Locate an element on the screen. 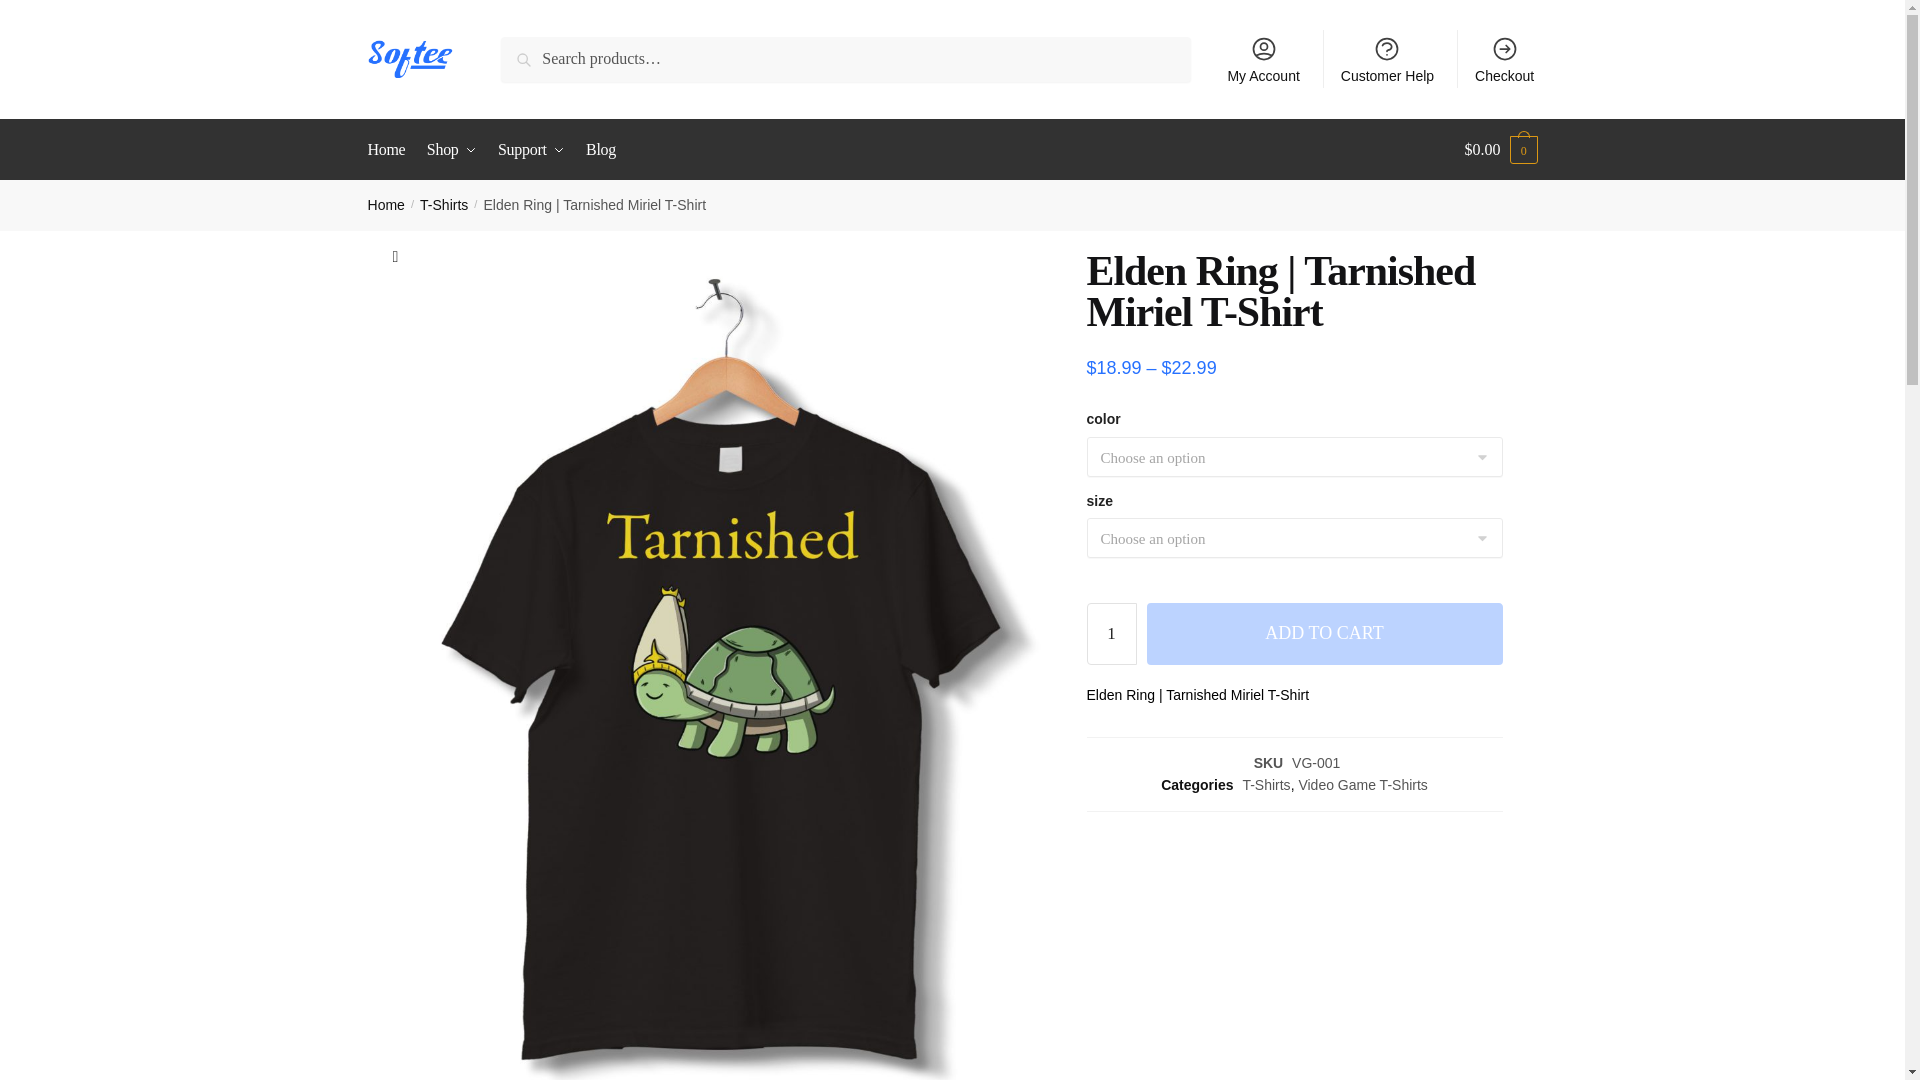  SEARCH is located at coordinates (571, 67).